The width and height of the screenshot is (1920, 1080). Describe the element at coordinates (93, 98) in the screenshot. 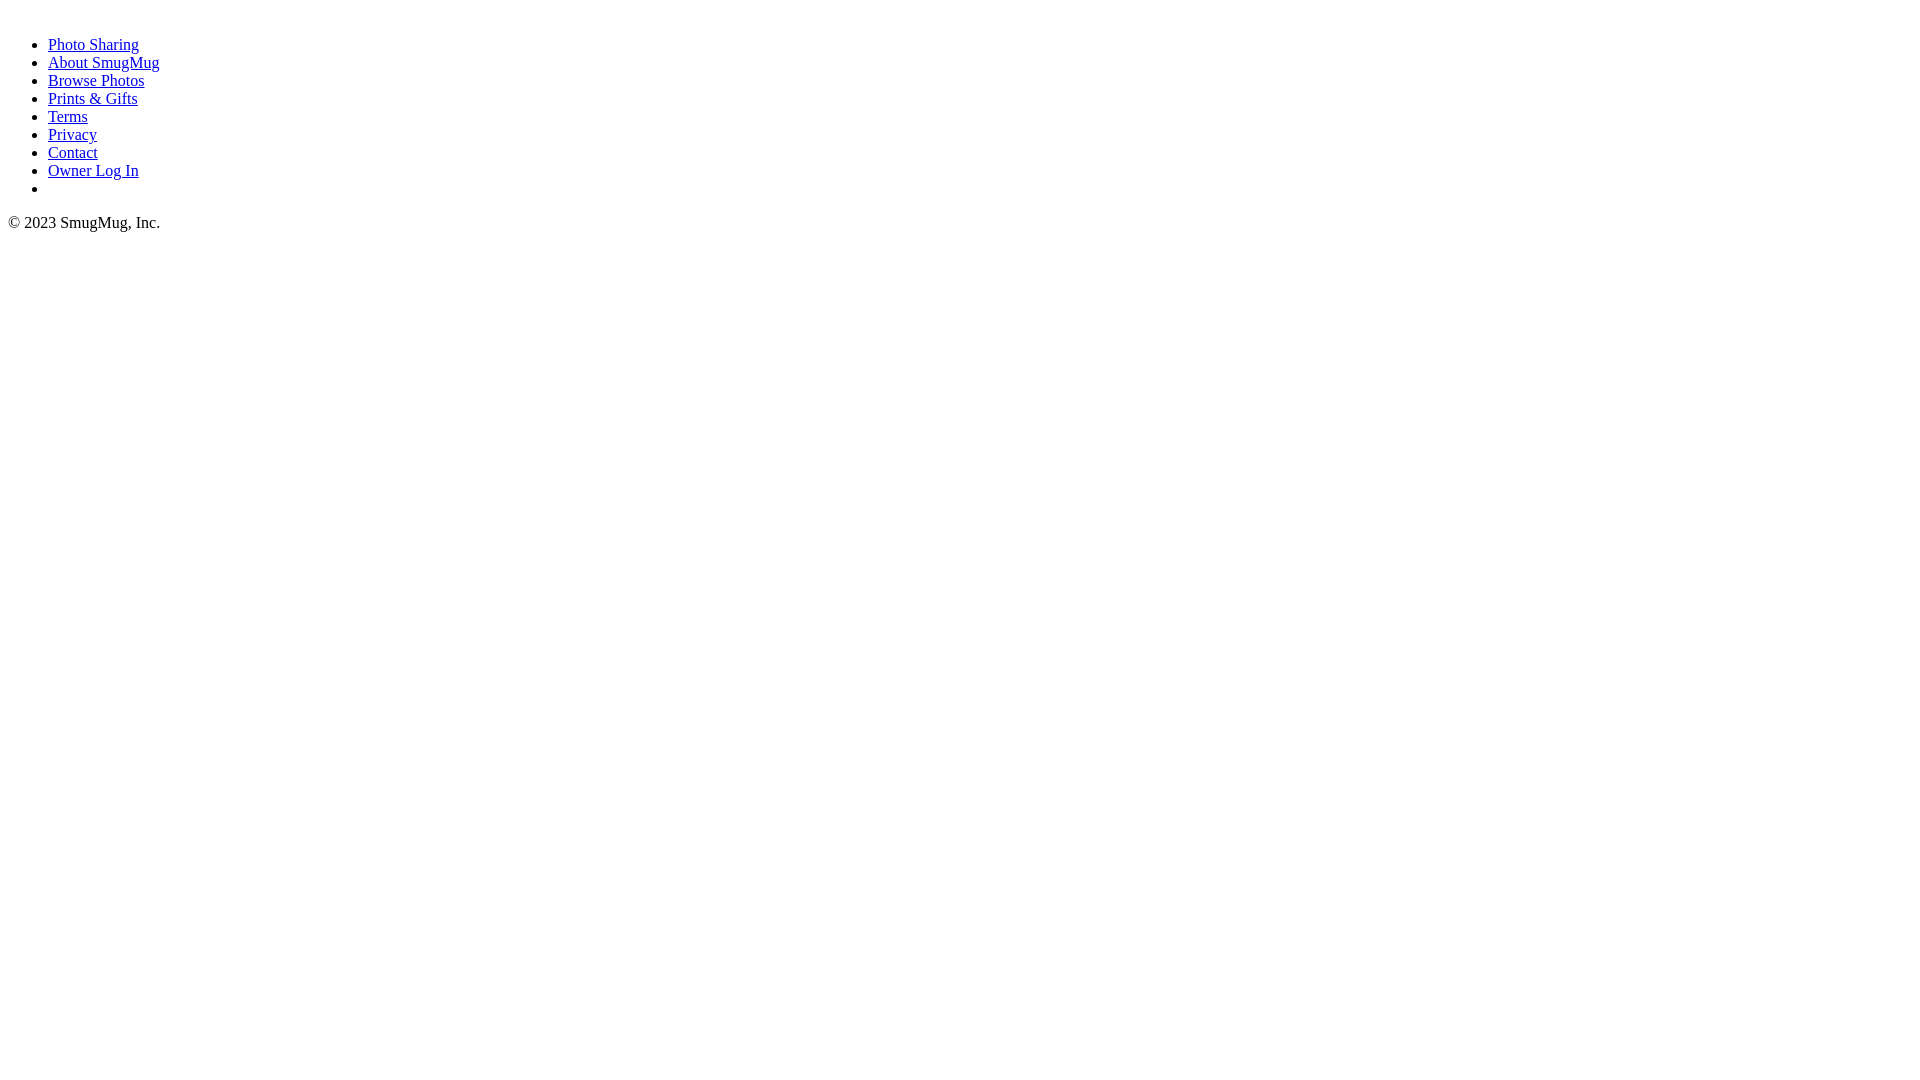

I see `Prints & Gifts` at that location.